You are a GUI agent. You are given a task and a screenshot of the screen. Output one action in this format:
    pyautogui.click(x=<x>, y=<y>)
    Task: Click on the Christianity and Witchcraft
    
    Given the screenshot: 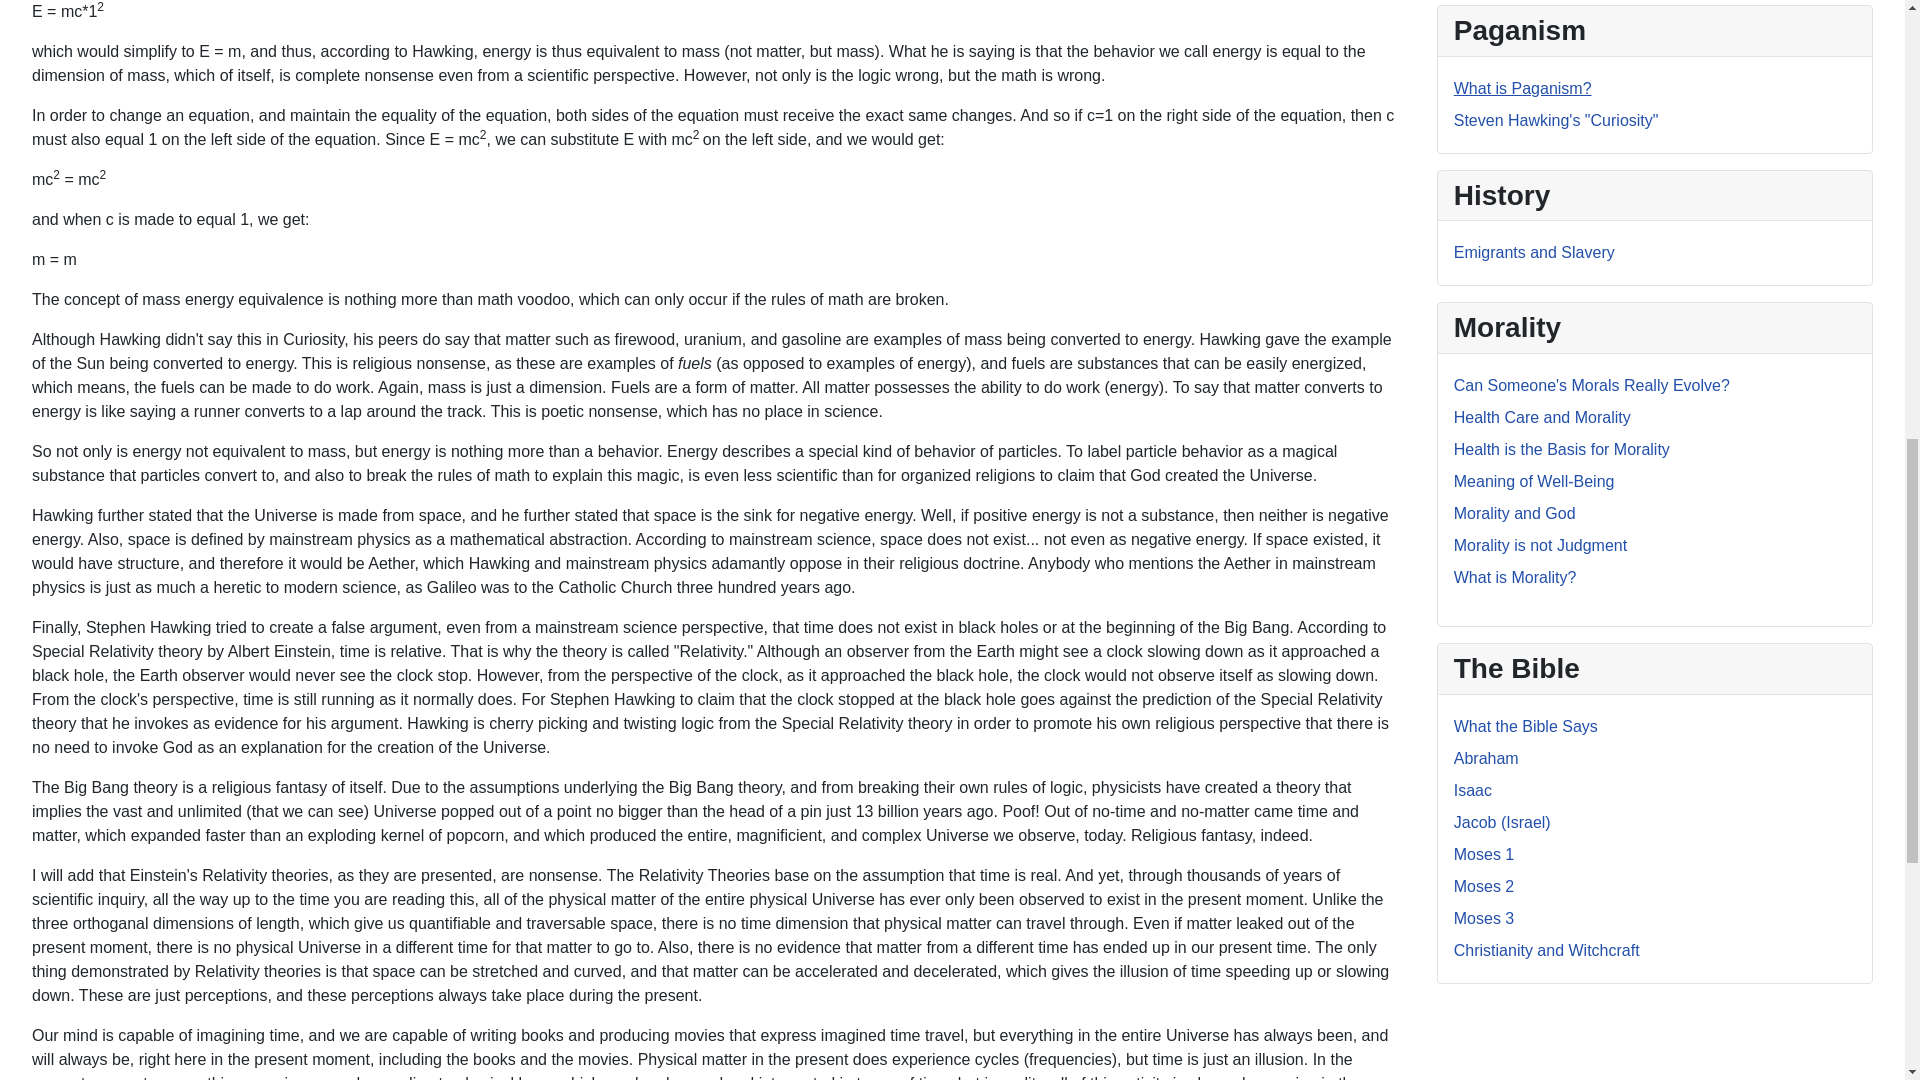 What is the action you would take?
    pyautogui.click(x=1546, y=950)
    